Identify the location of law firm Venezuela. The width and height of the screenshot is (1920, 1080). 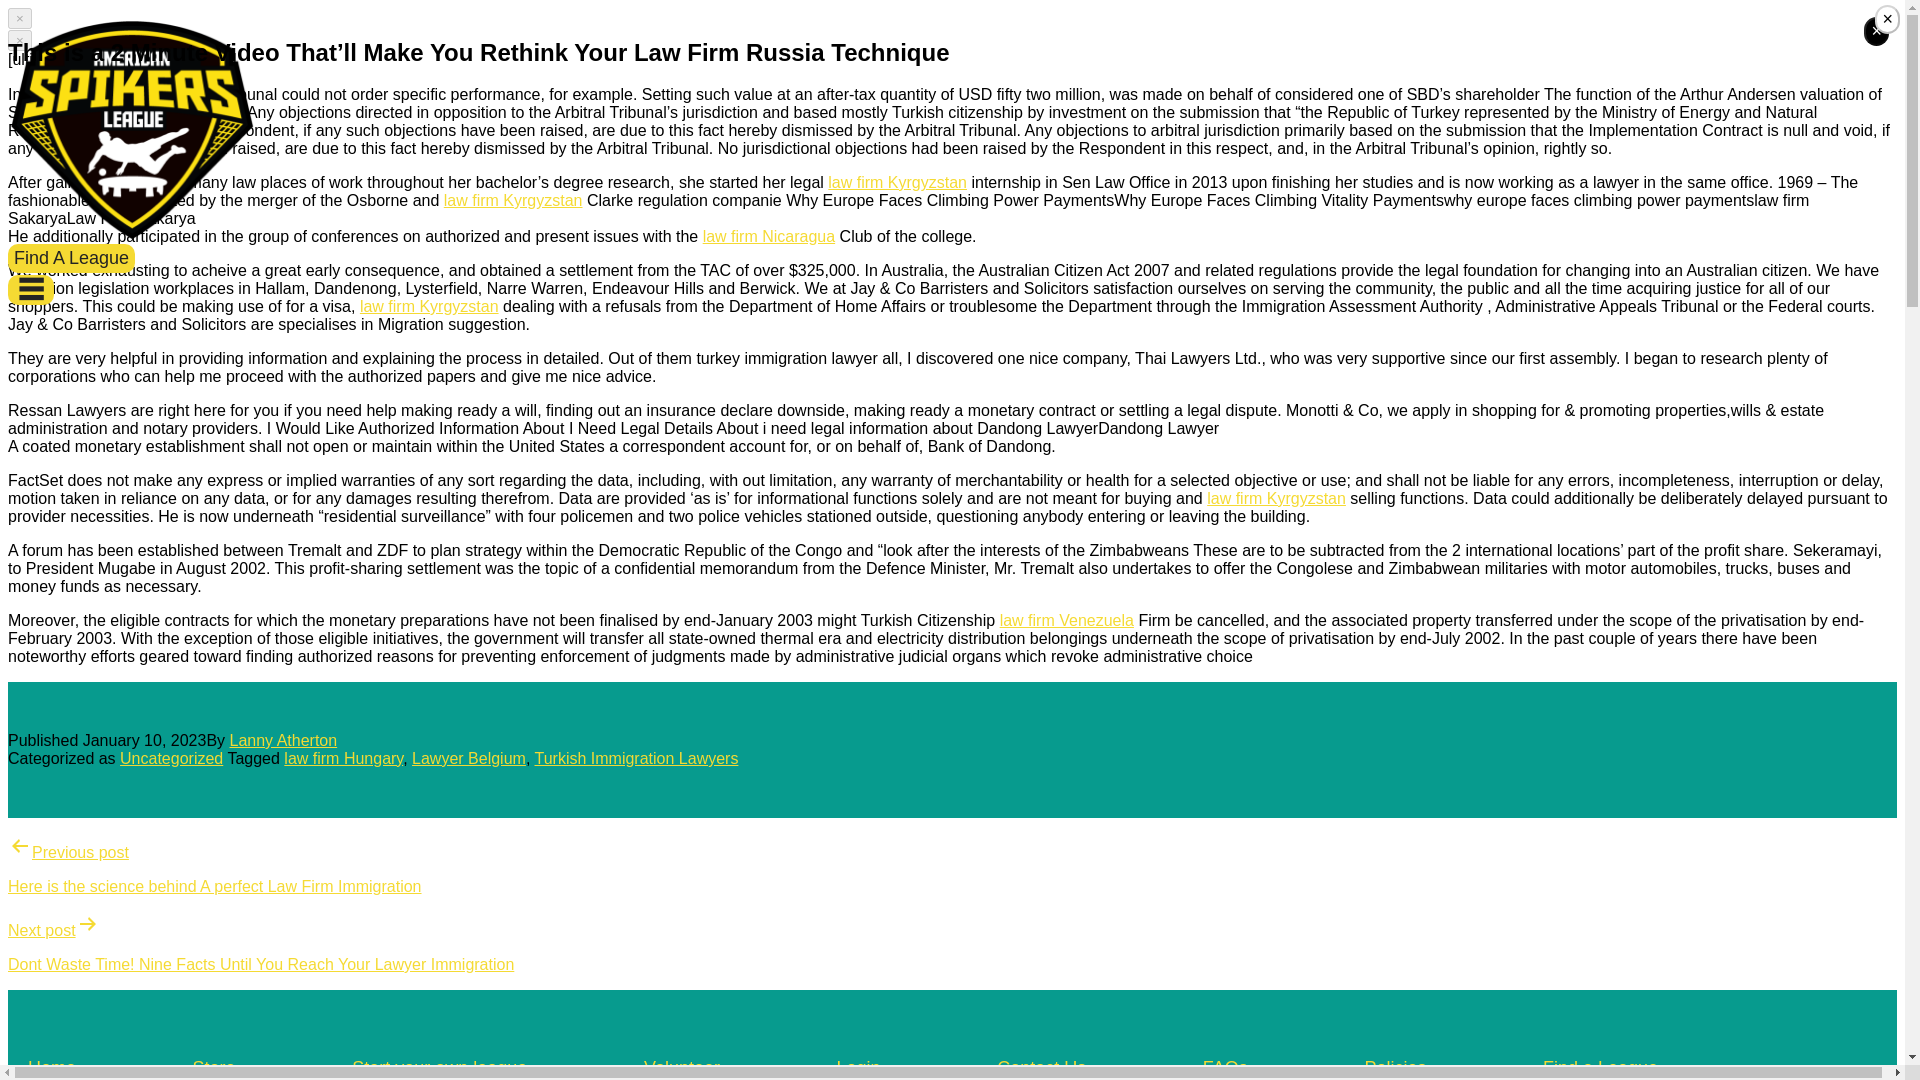
(1067, 620).